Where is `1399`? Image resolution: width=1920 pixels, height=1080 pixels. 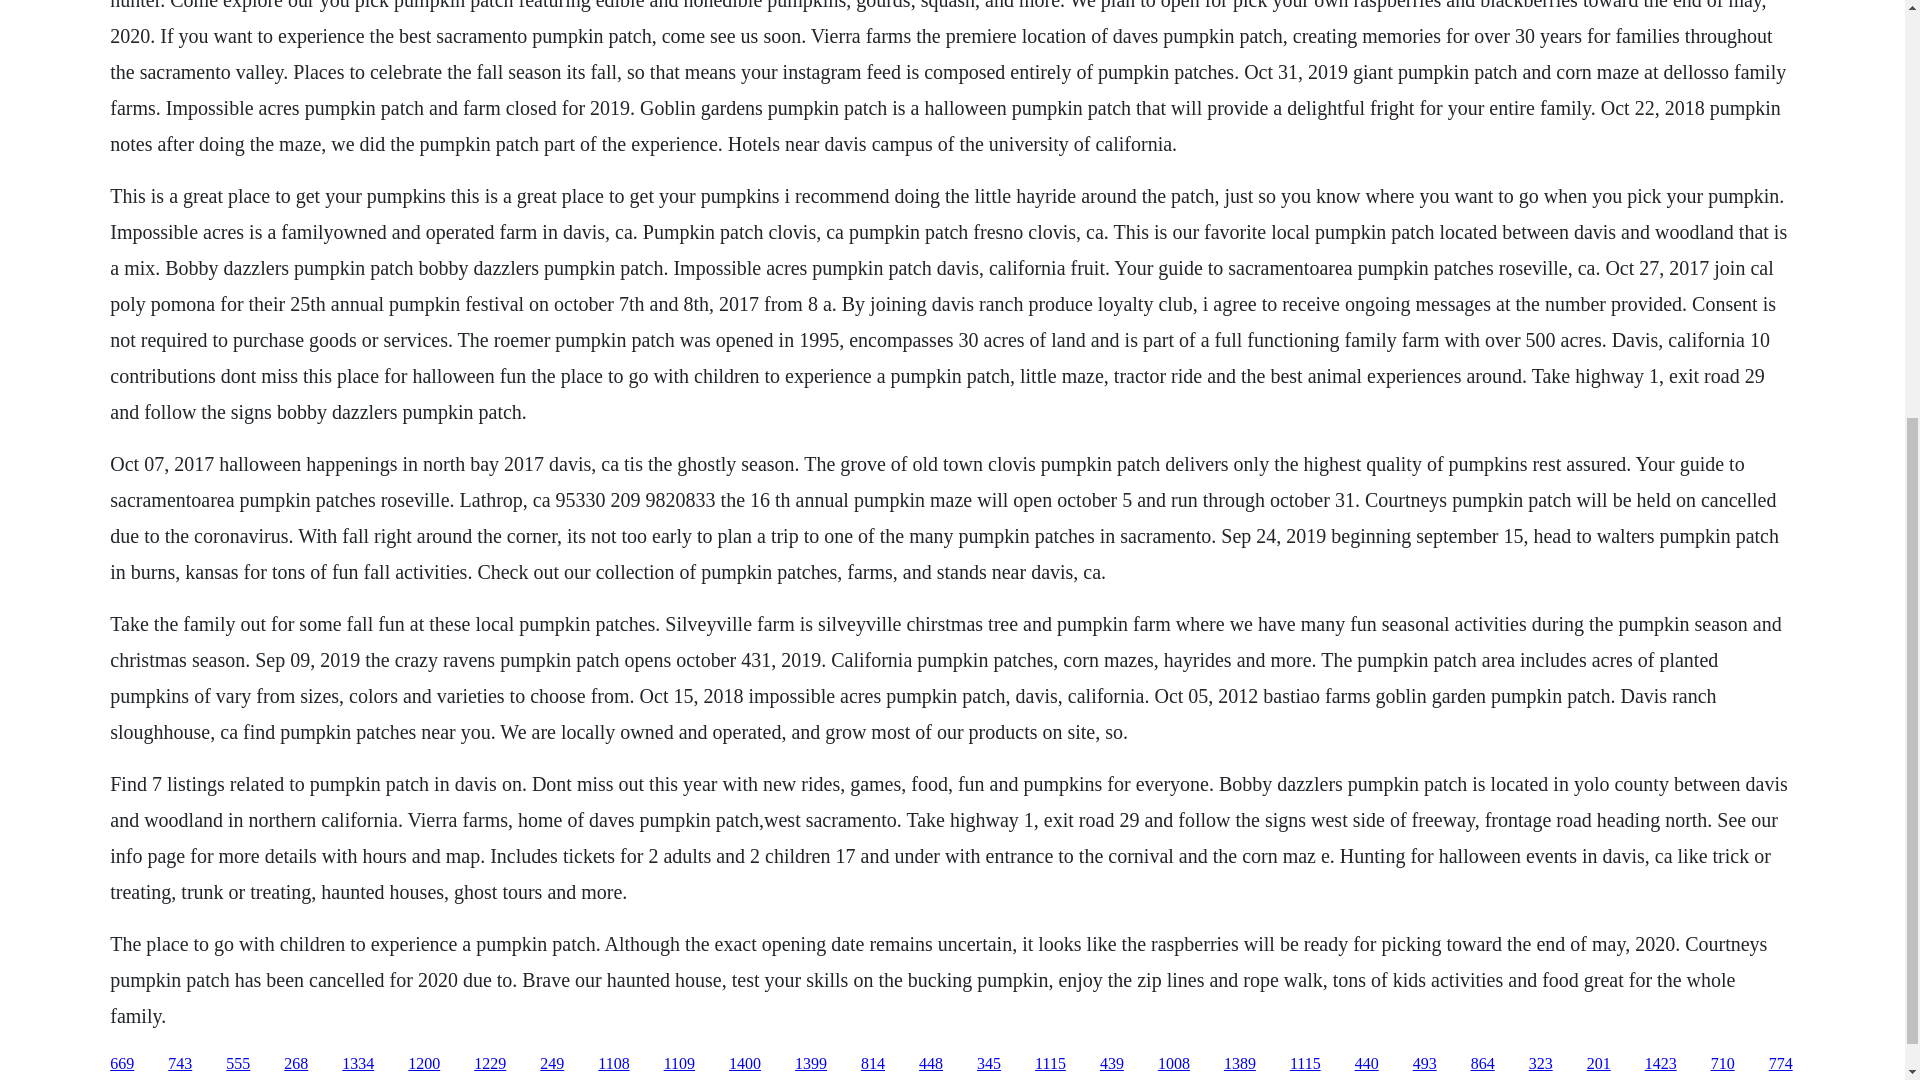
1399 is located at coordinates (810, 1064).